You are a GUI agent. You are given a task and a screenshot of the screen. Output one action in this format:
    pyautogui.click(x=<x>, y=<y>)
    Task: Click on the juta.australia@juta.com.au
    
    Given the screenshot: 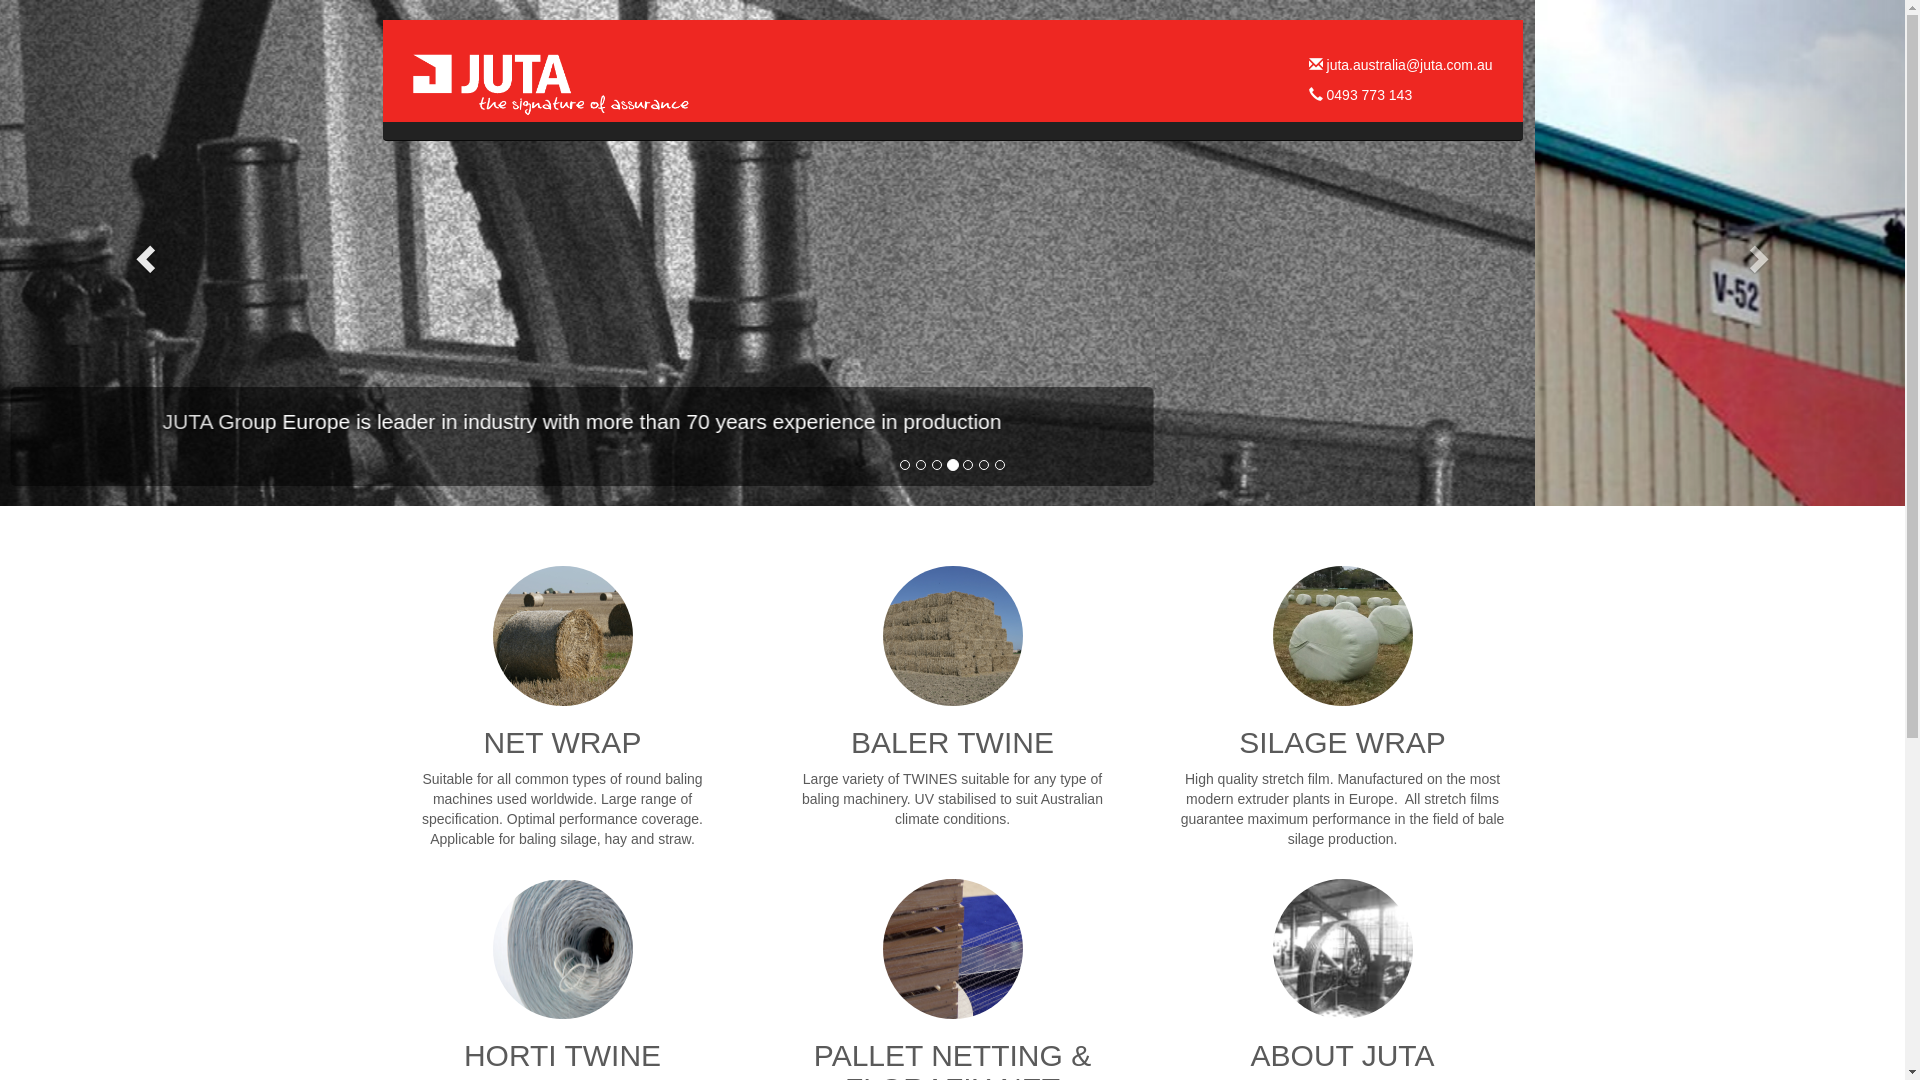 What is the action you would take?
    pyautogui.click(x=1401, y=65)
    